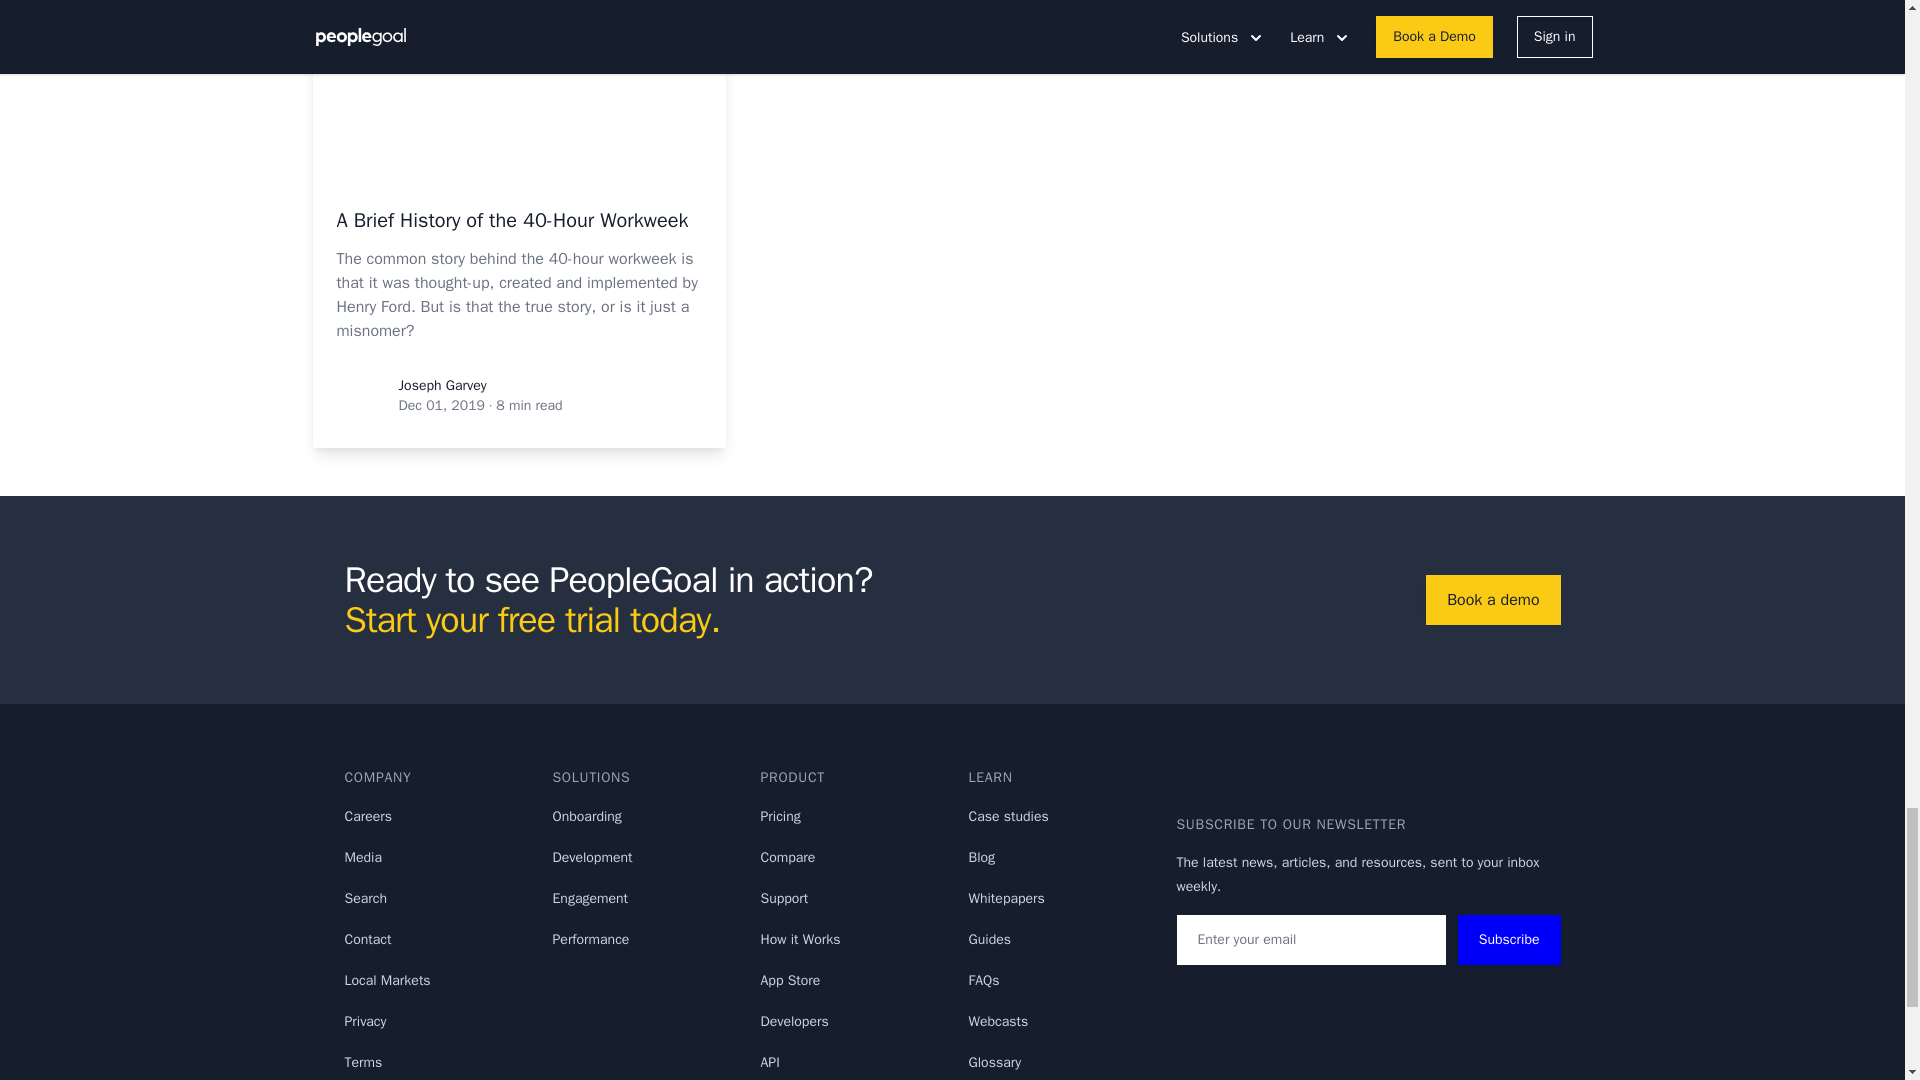  I want to click on Compare, so click(787, 857).